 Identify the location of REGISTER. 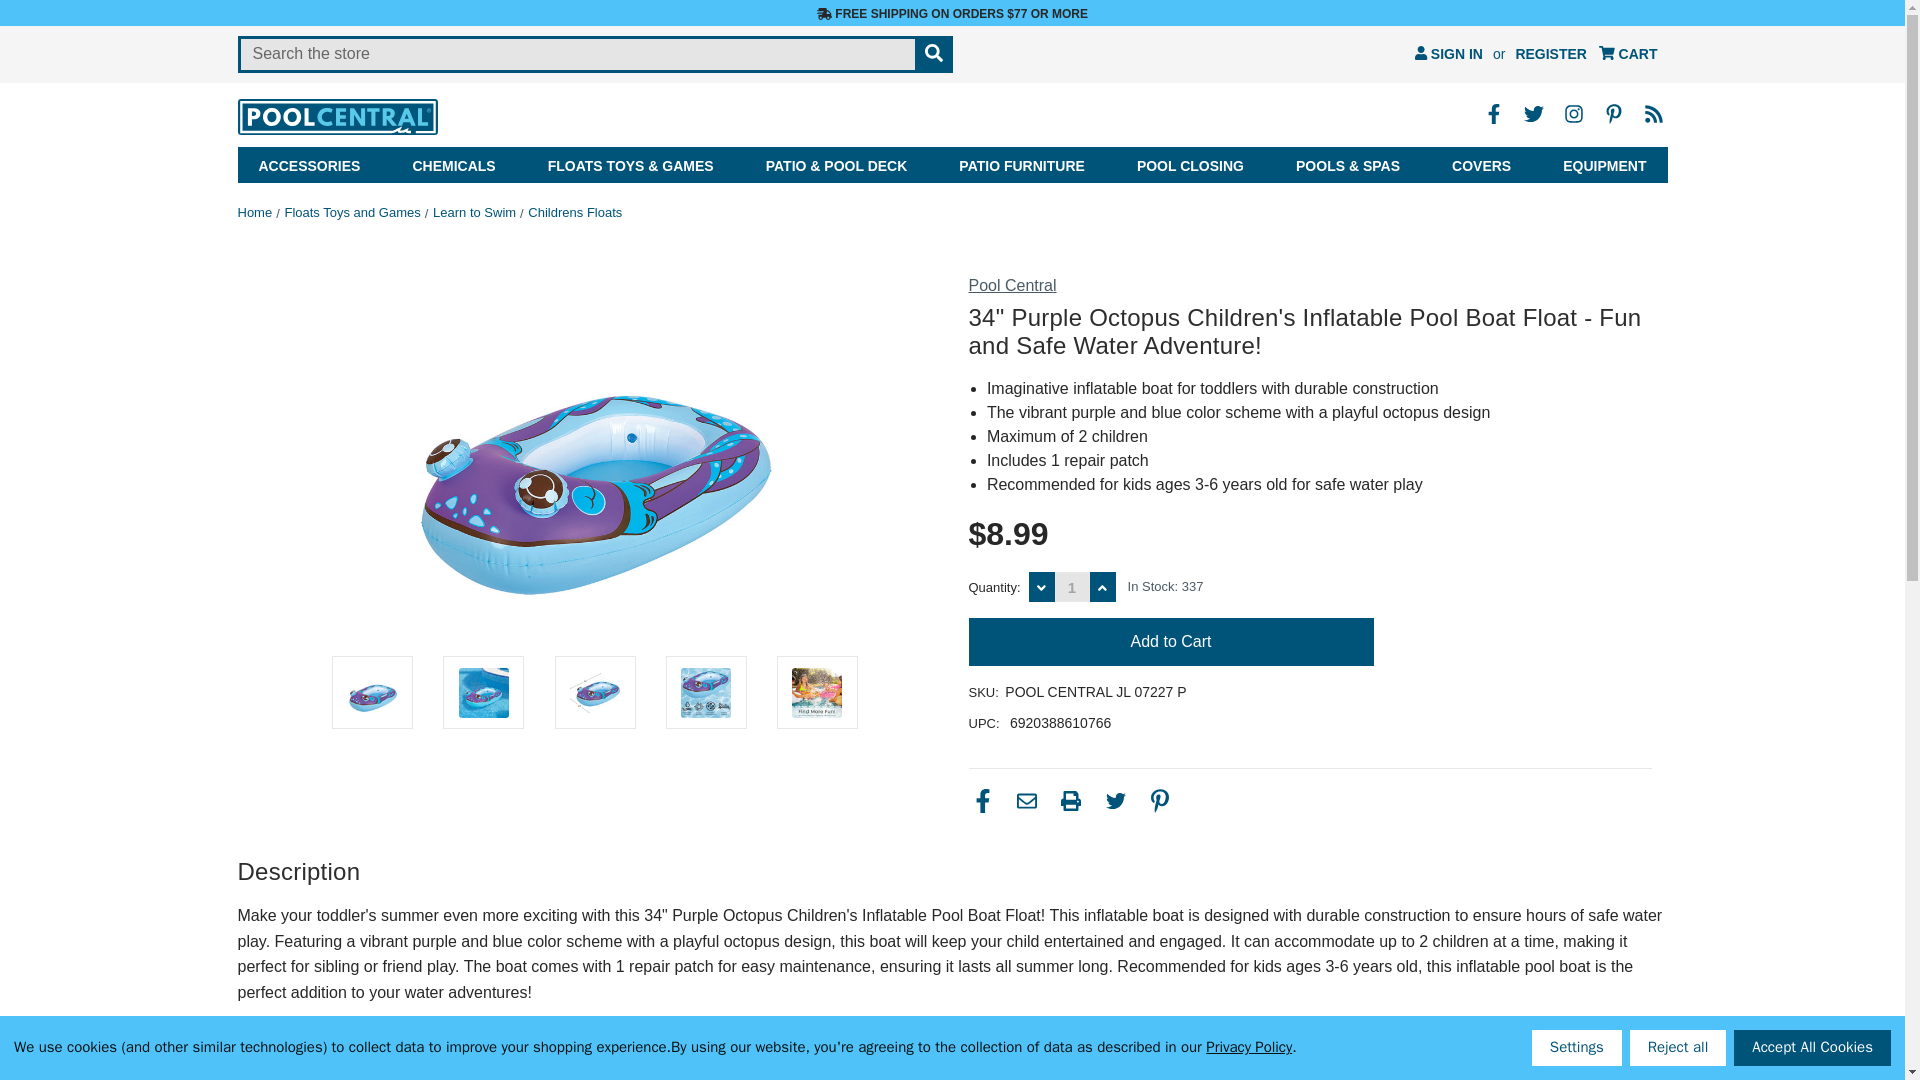
(1551, 54).